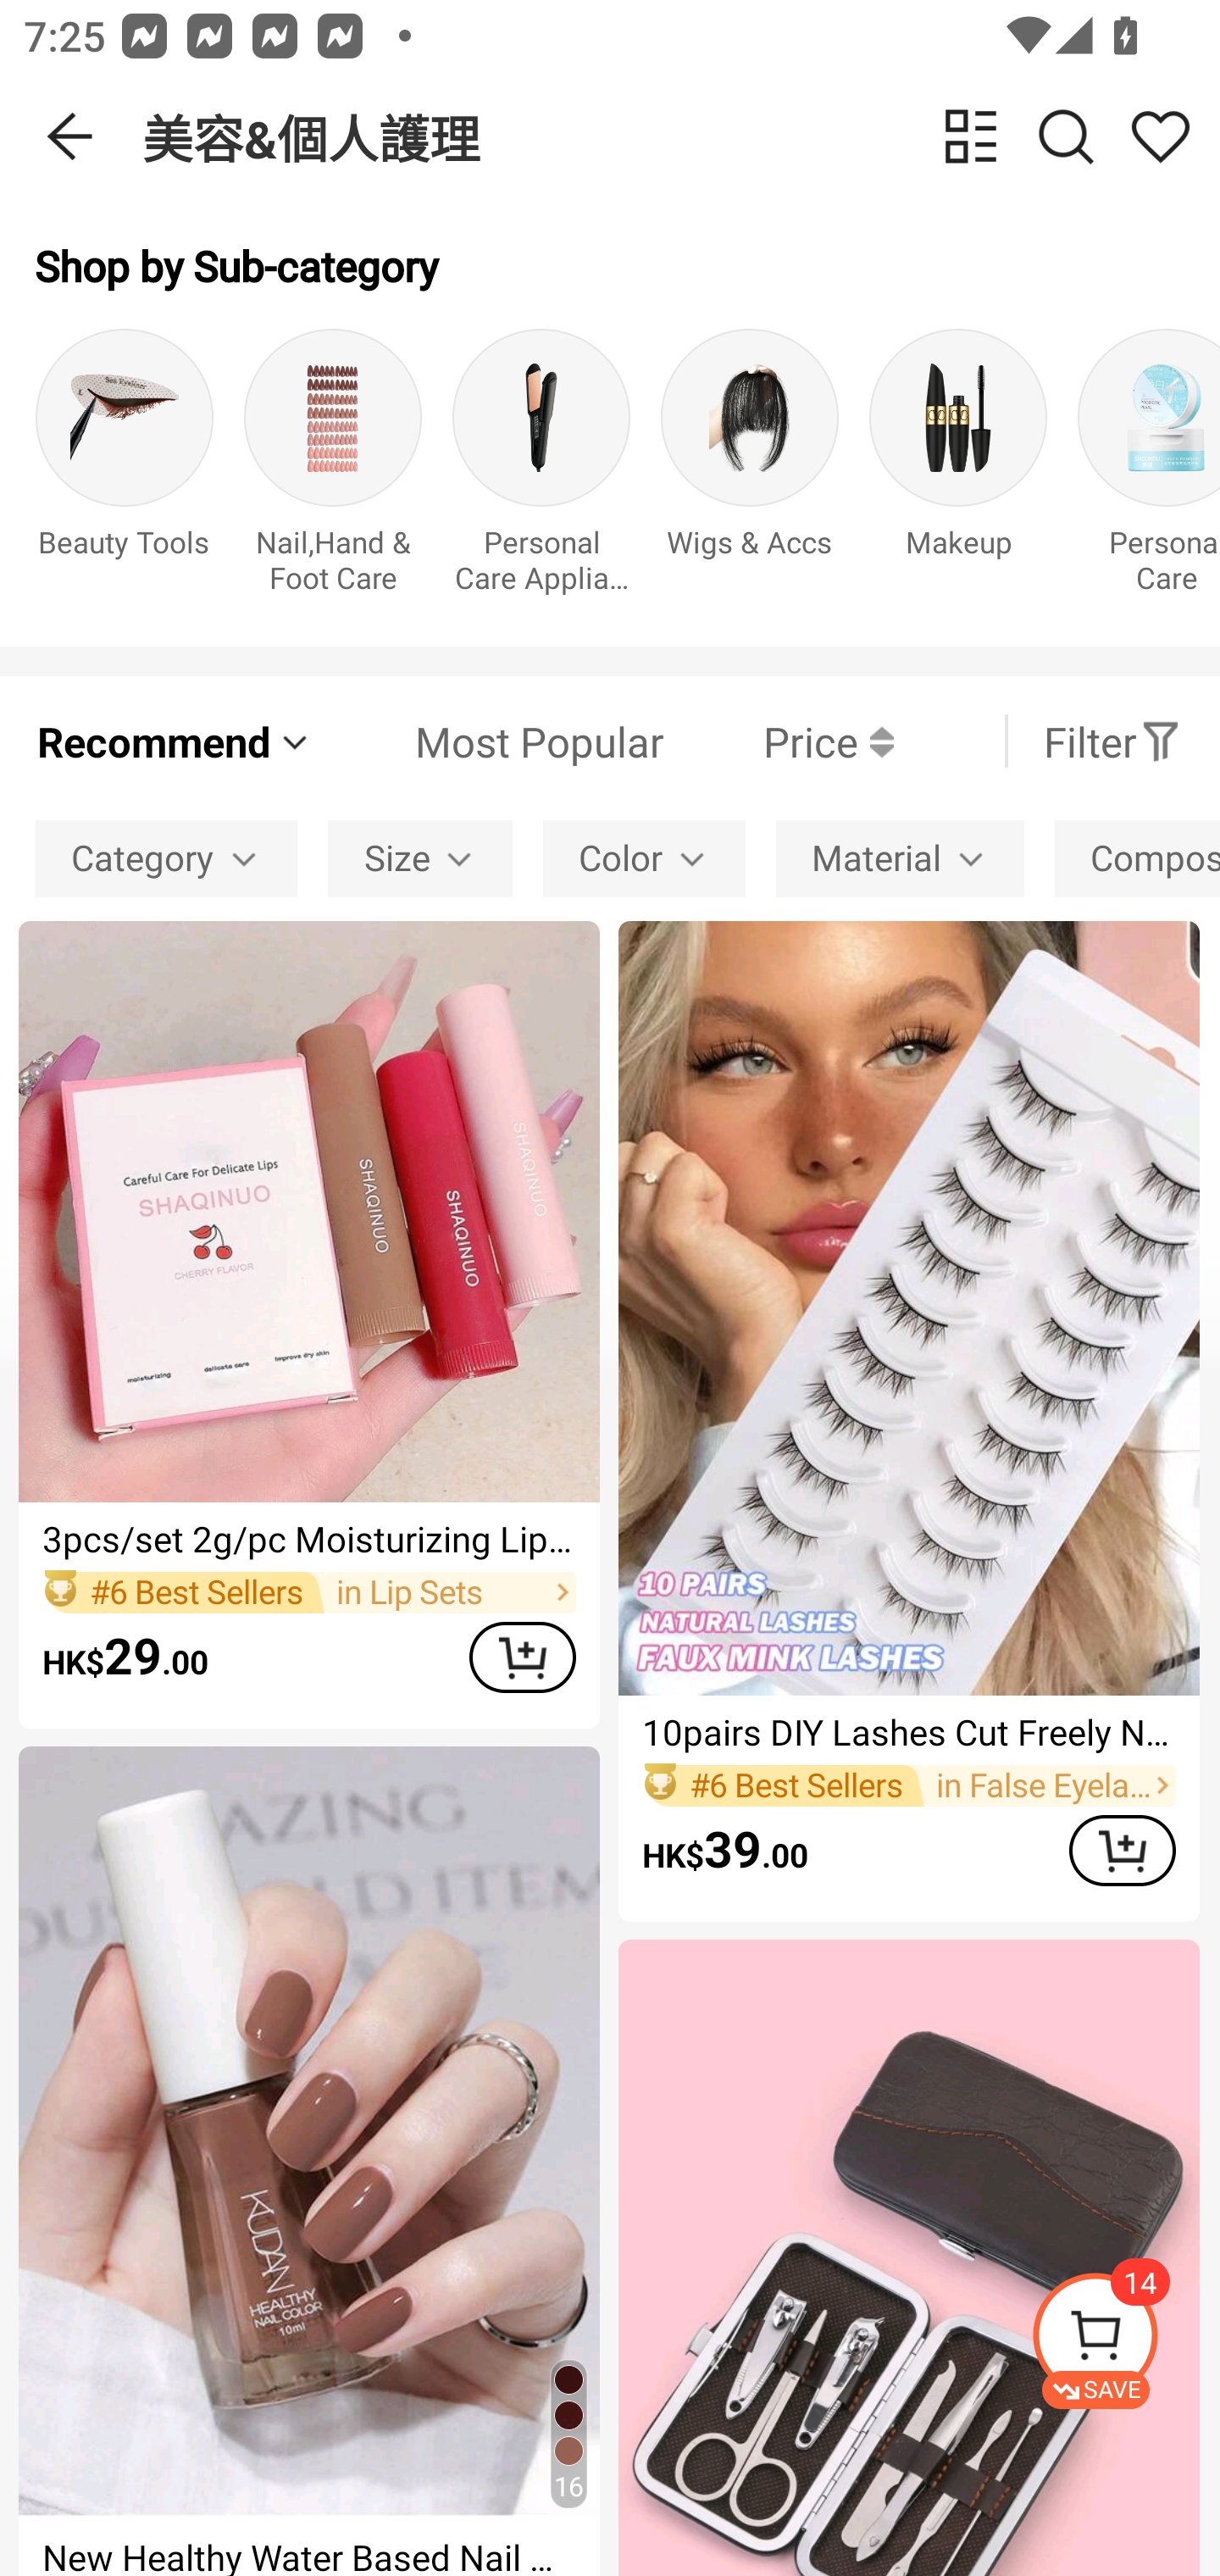 The height and width of the screenshot is (2576, 1220). I want to click on Composition, so click(1137, 858).